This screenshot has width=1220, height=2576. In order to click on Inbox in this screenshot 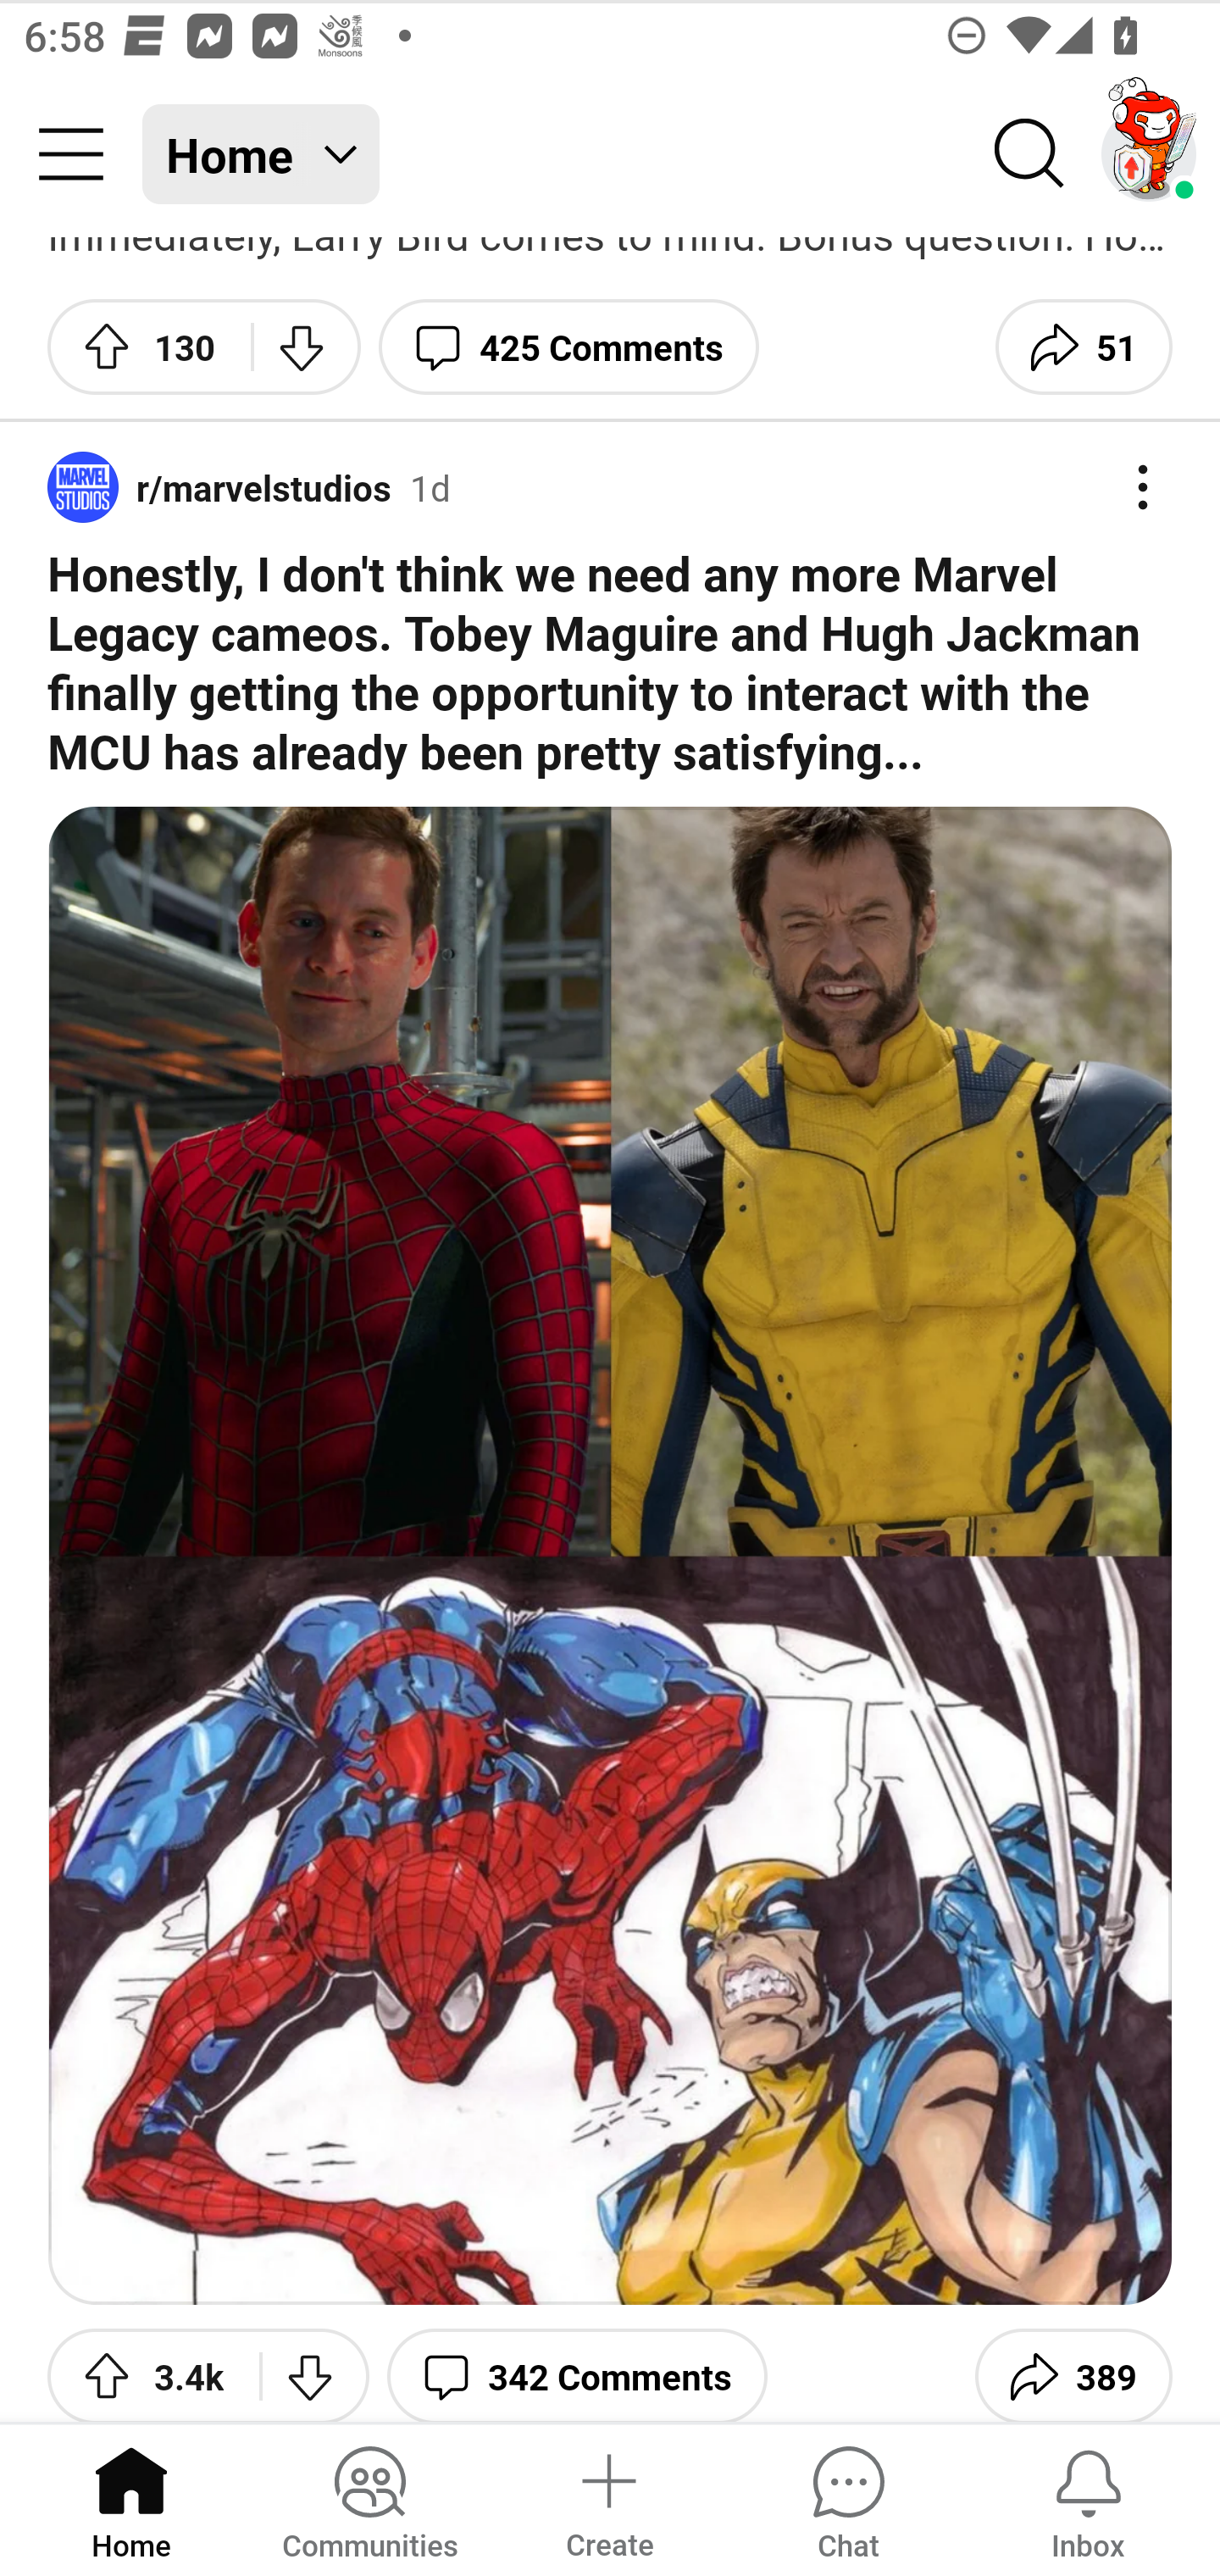, I will do `click(1088, 2498)`.